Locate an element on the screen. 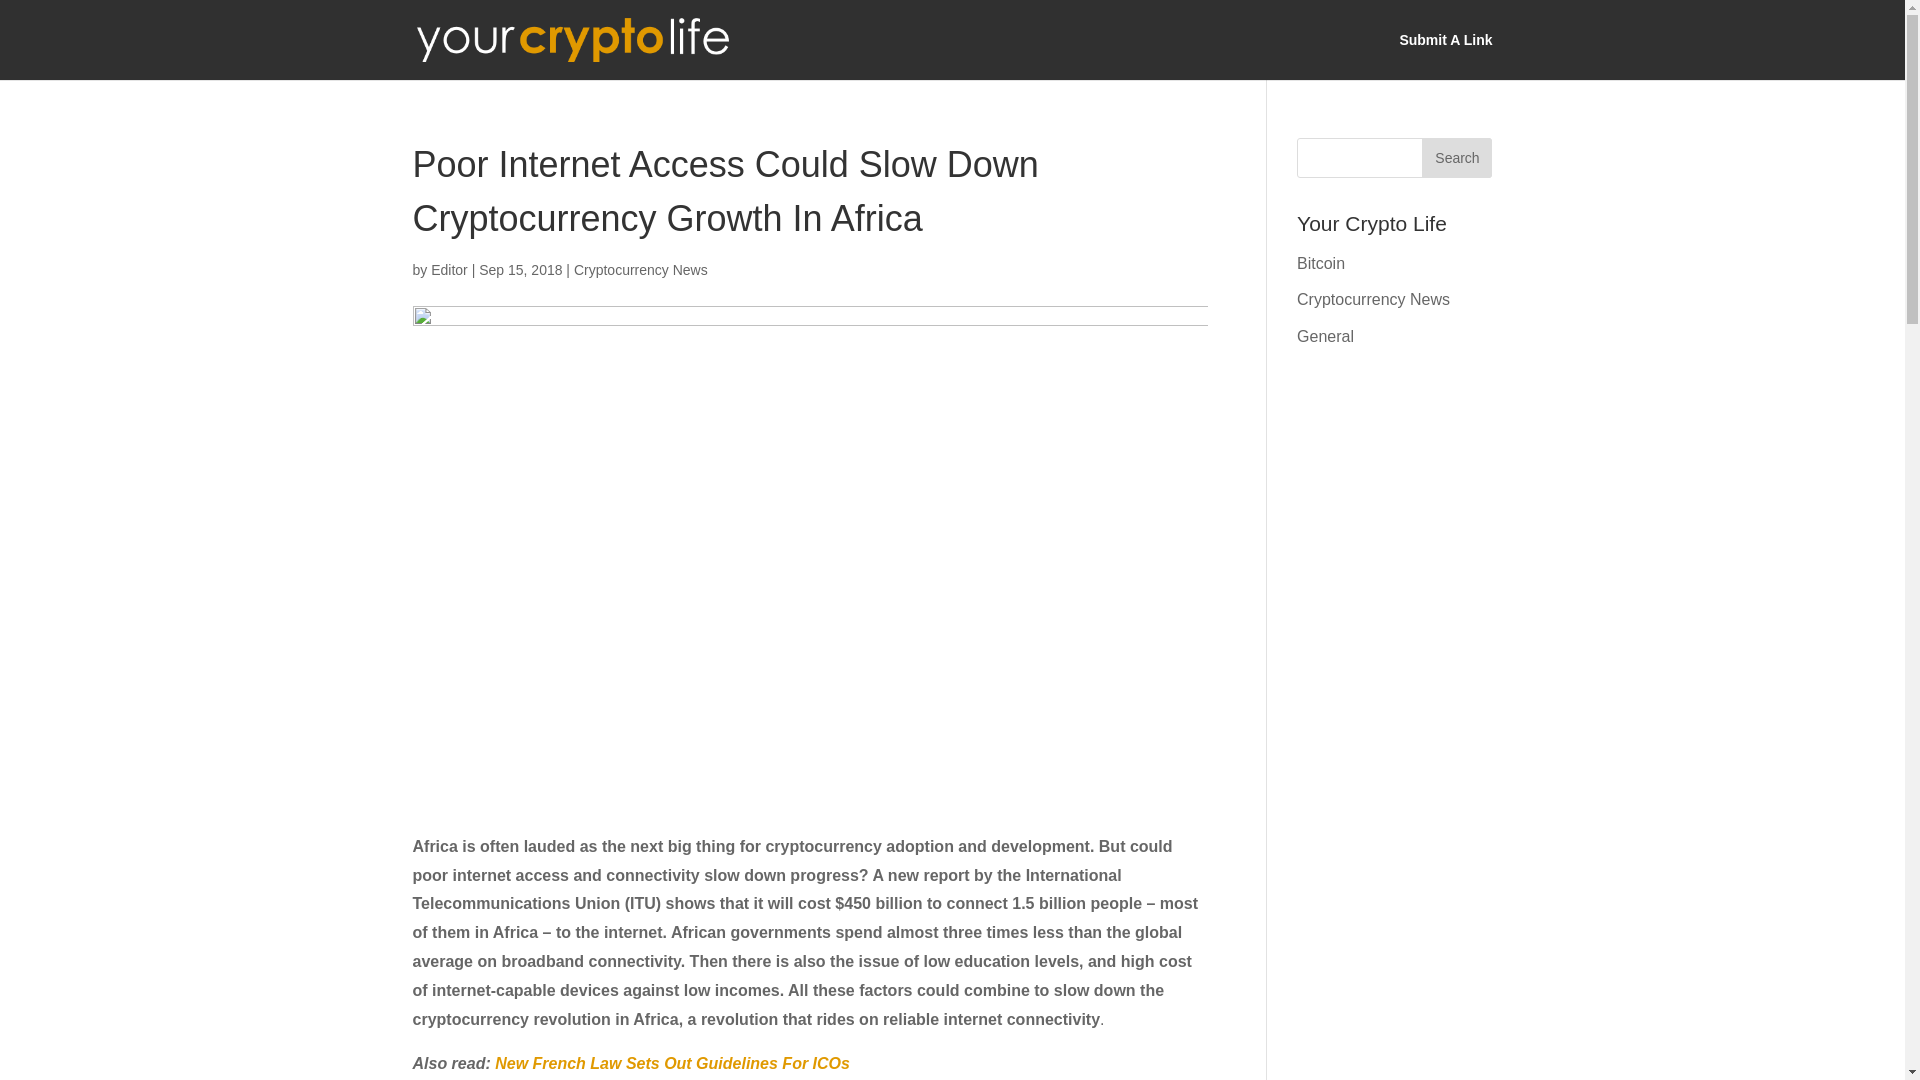 This screenshot has height=1080, width=1920. General is located at coordinates (1325, 336).